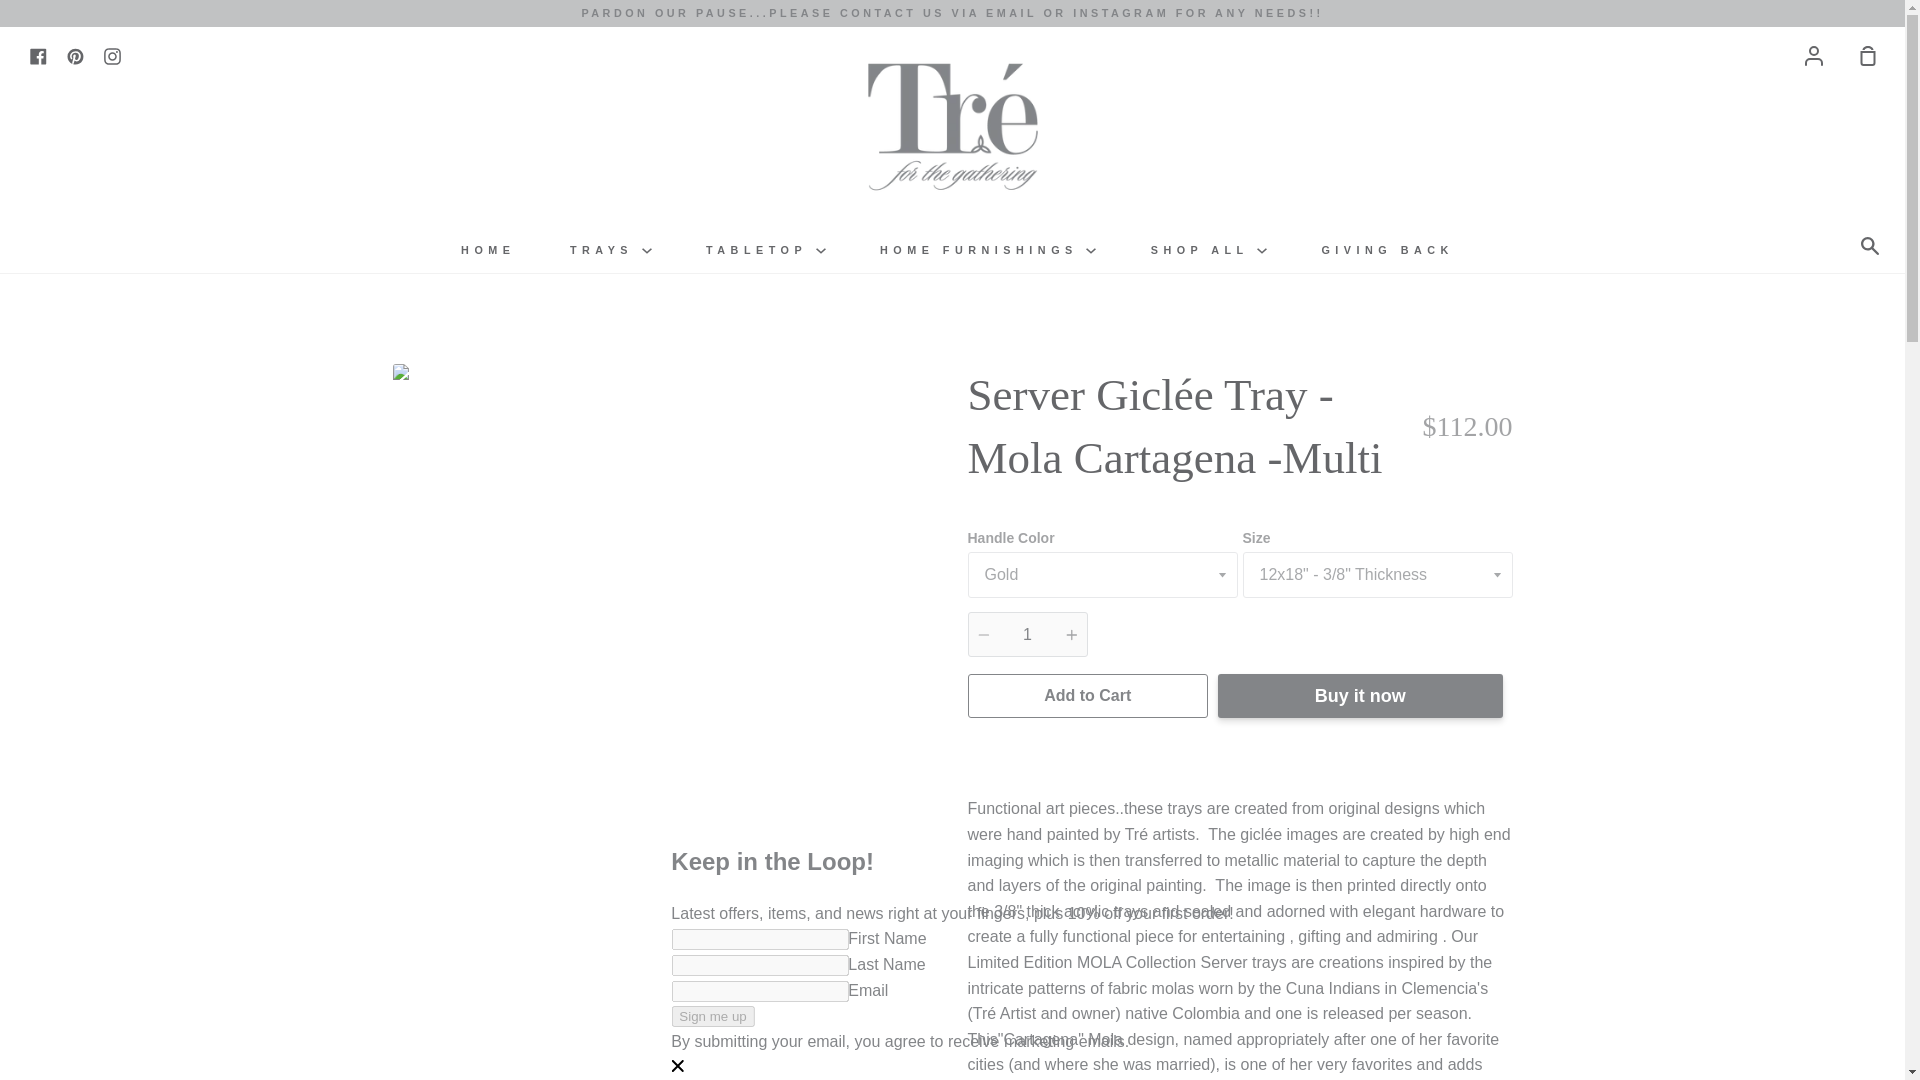 The width and height of the screenshot is (1920, 1080). What do you see at coordinates (112, 54) in the screenshot?
I see `Instagram` at bounding box center [112, 54].